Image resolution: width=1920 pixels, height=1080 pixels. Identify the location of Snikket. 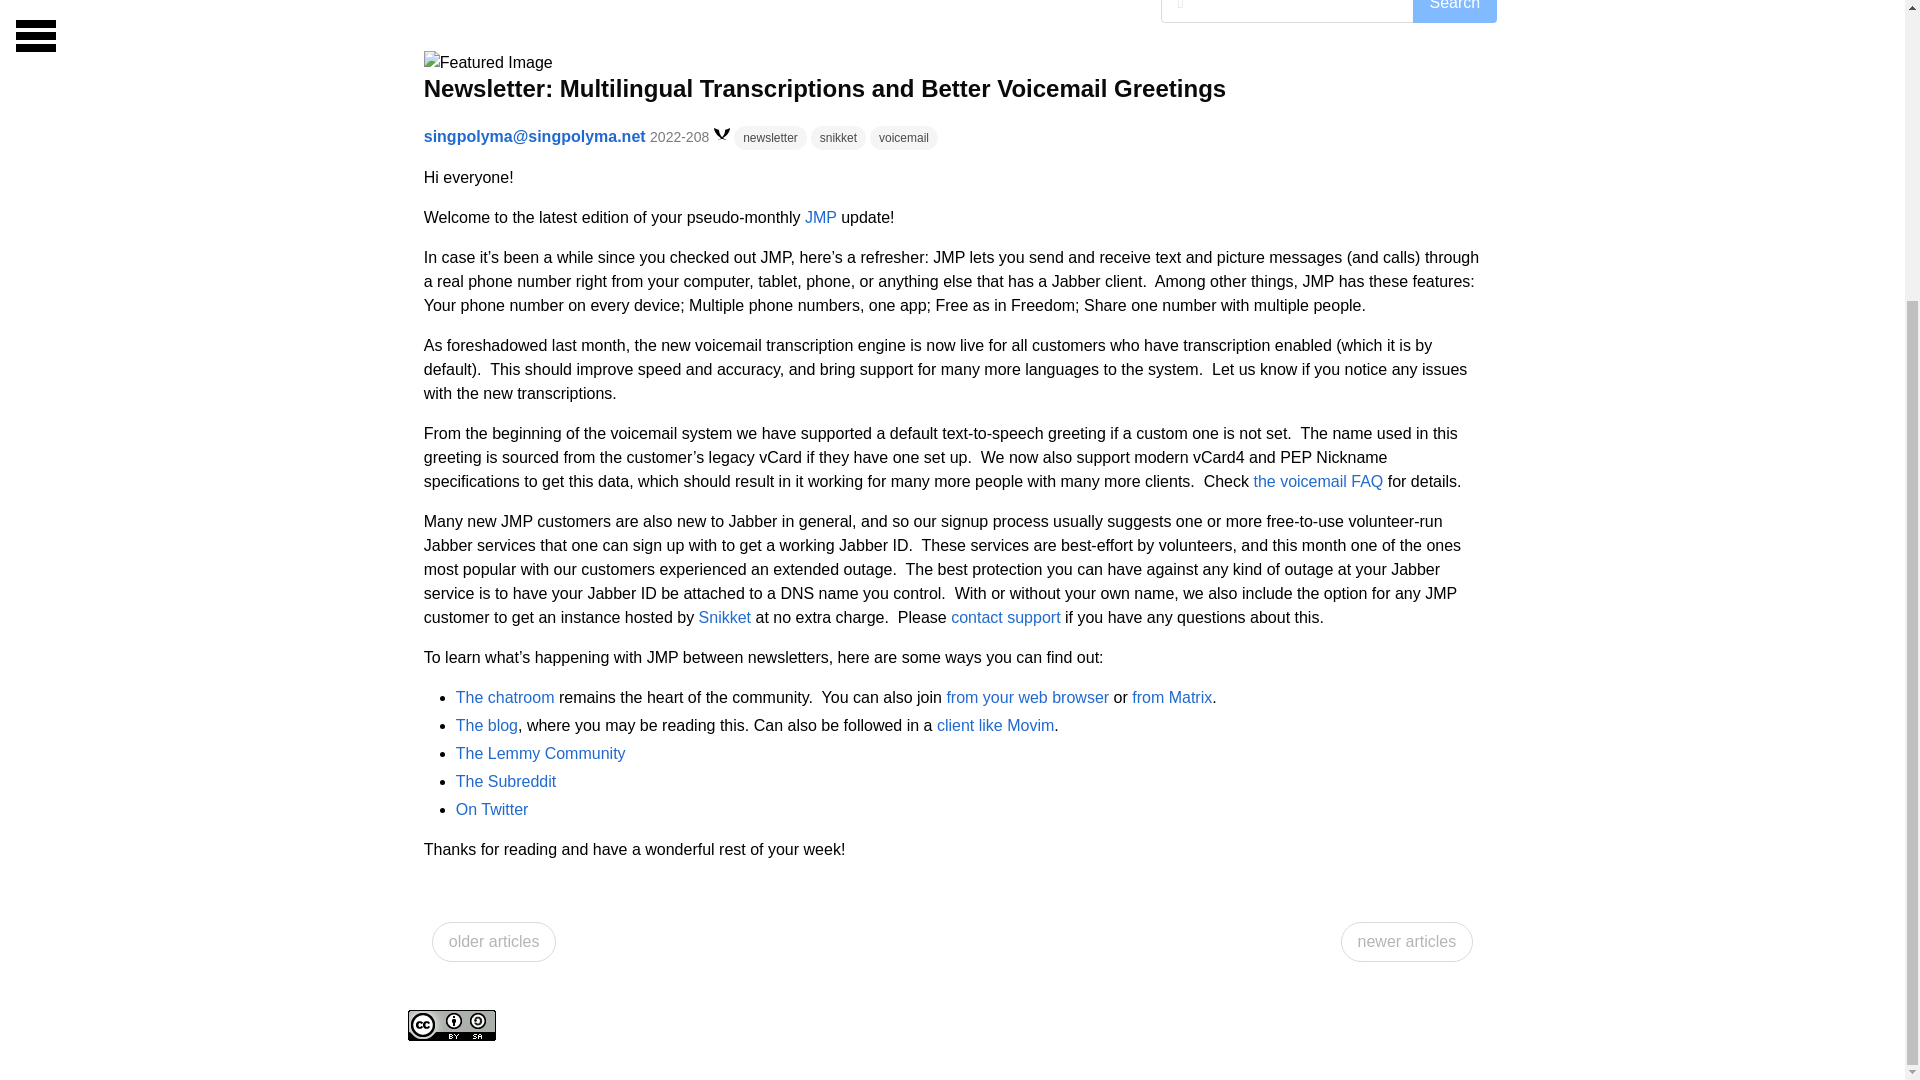
(724, 618).